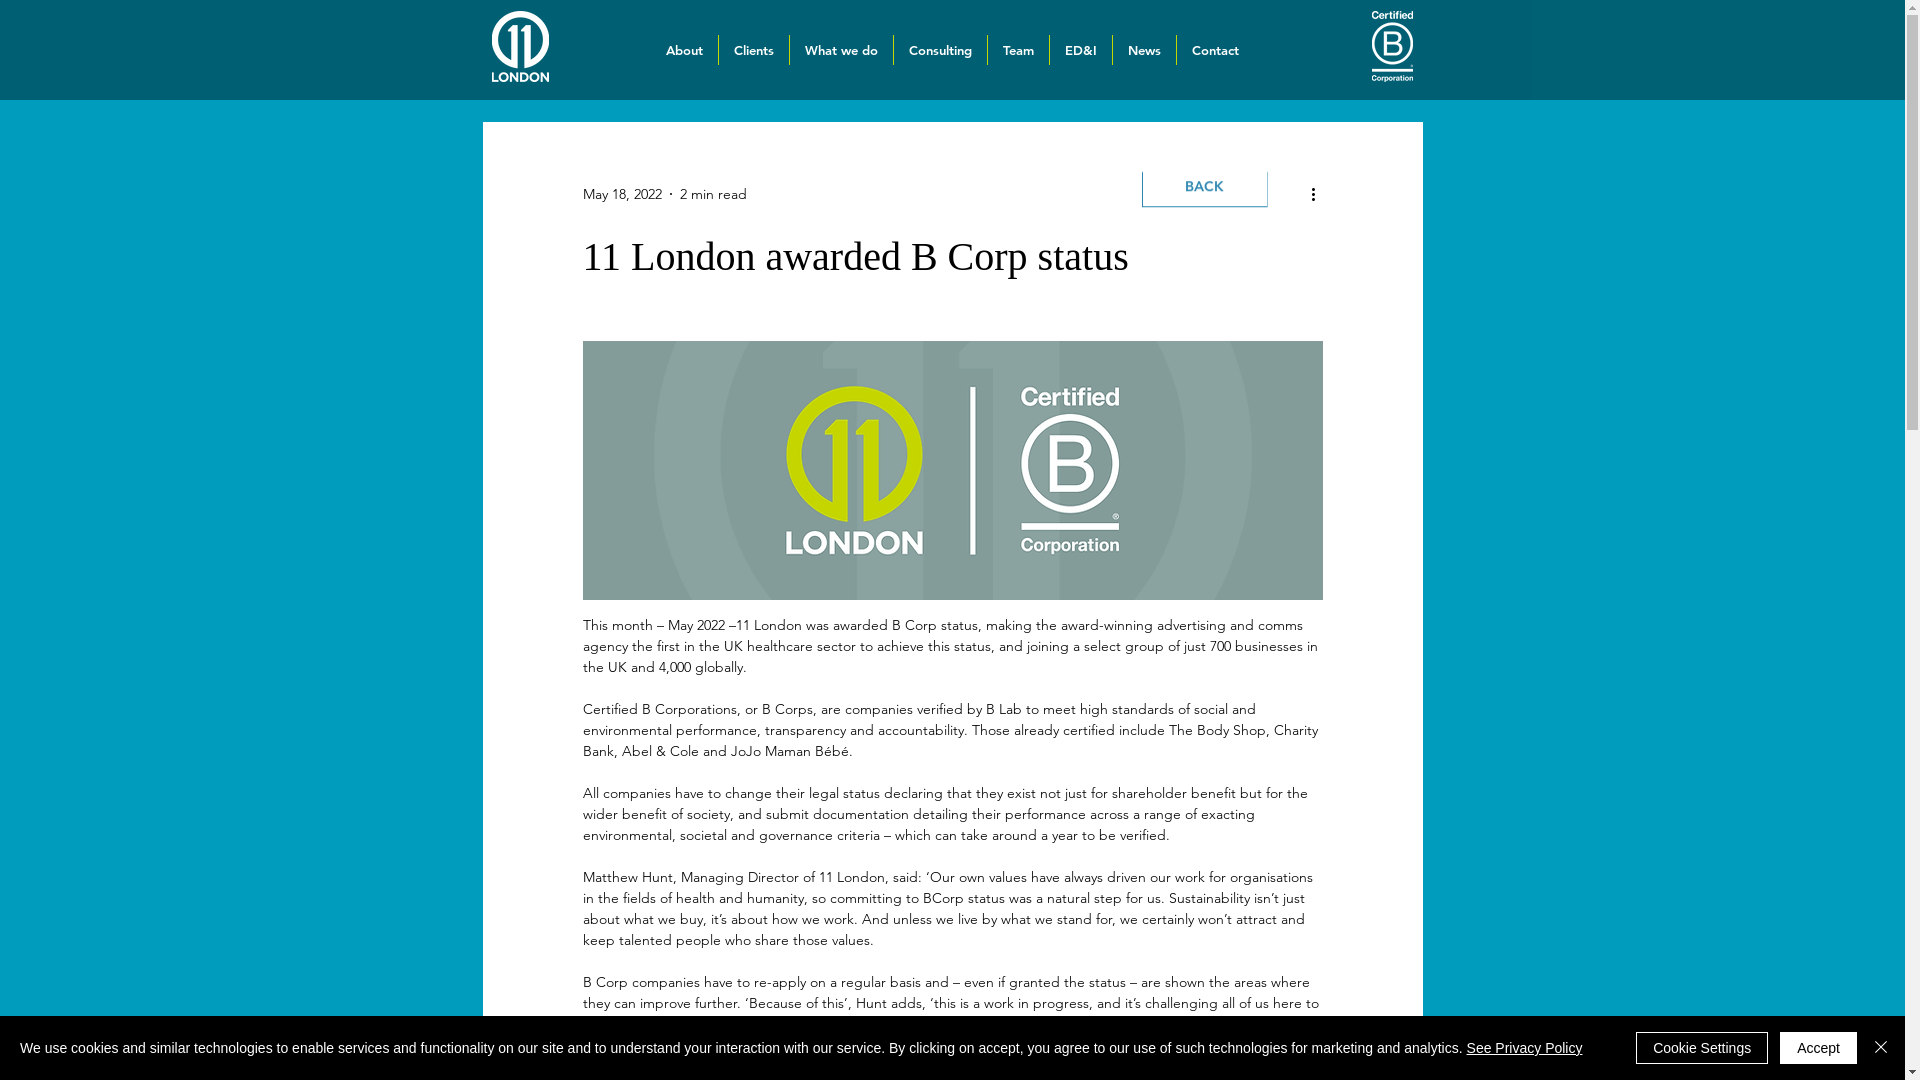 The width and height of the screenshot is (1920, 1080). What do you see at coordinates (842, 50) in the screenshot?
I see `What we do` at bounding box center [842, 50].